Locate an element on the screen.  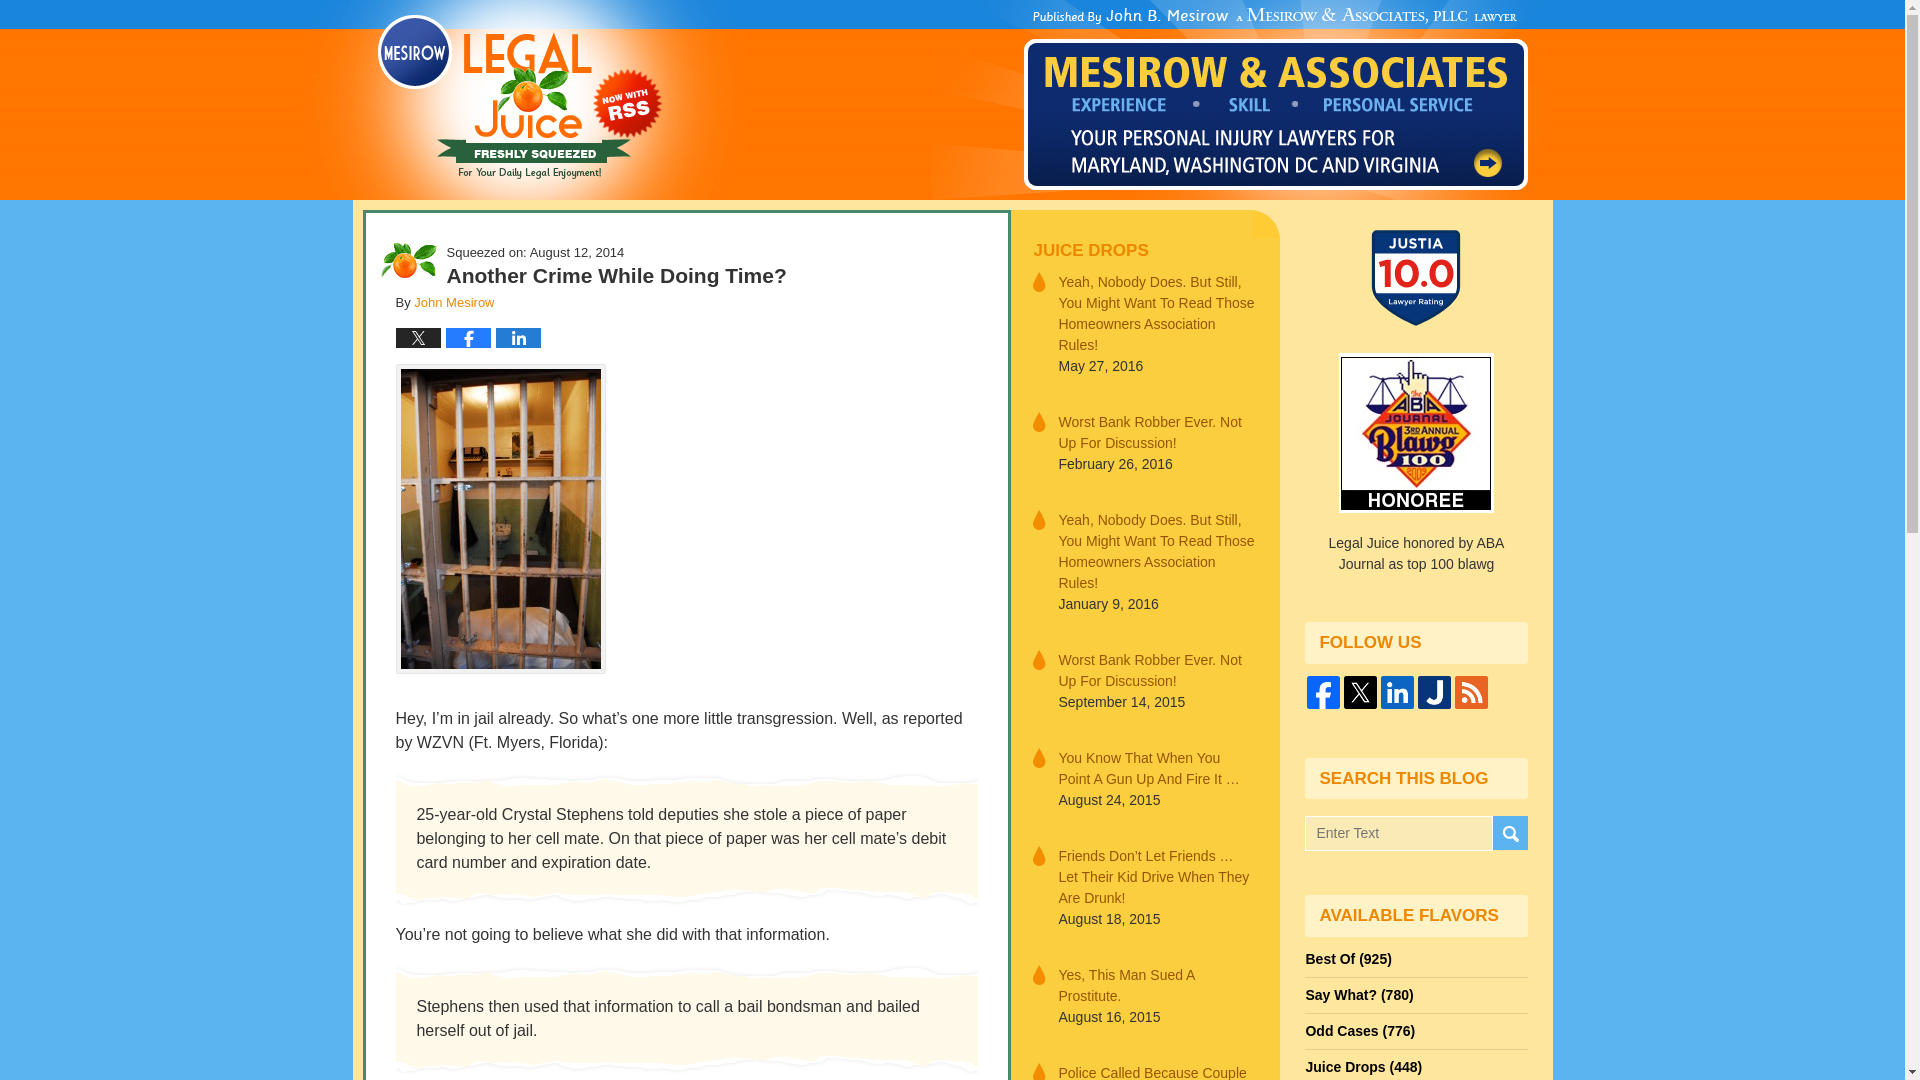
Twitter is located at coordinates (1360, 692).